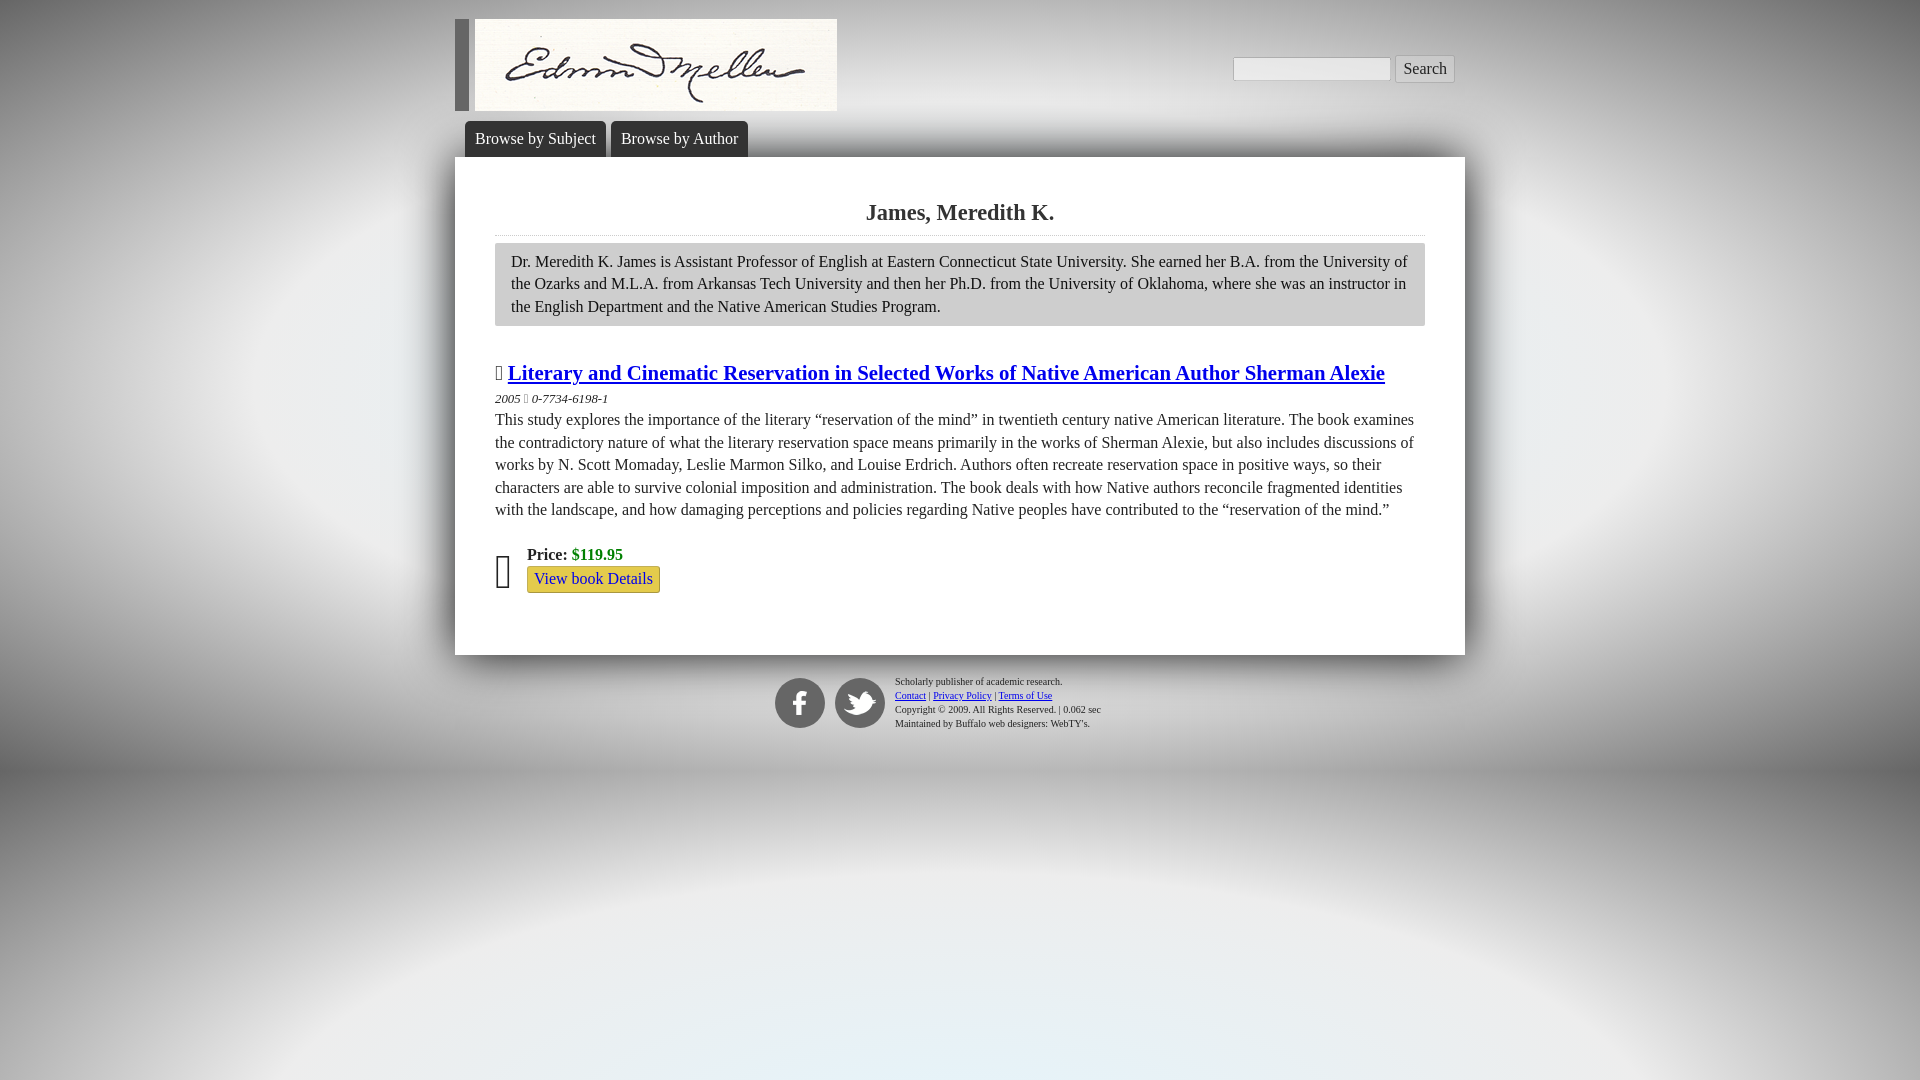 The image size is (1920, 1080). Describe the element at coordinates (678, 138) in the screenshot. I see `Browse by Author` at that location.